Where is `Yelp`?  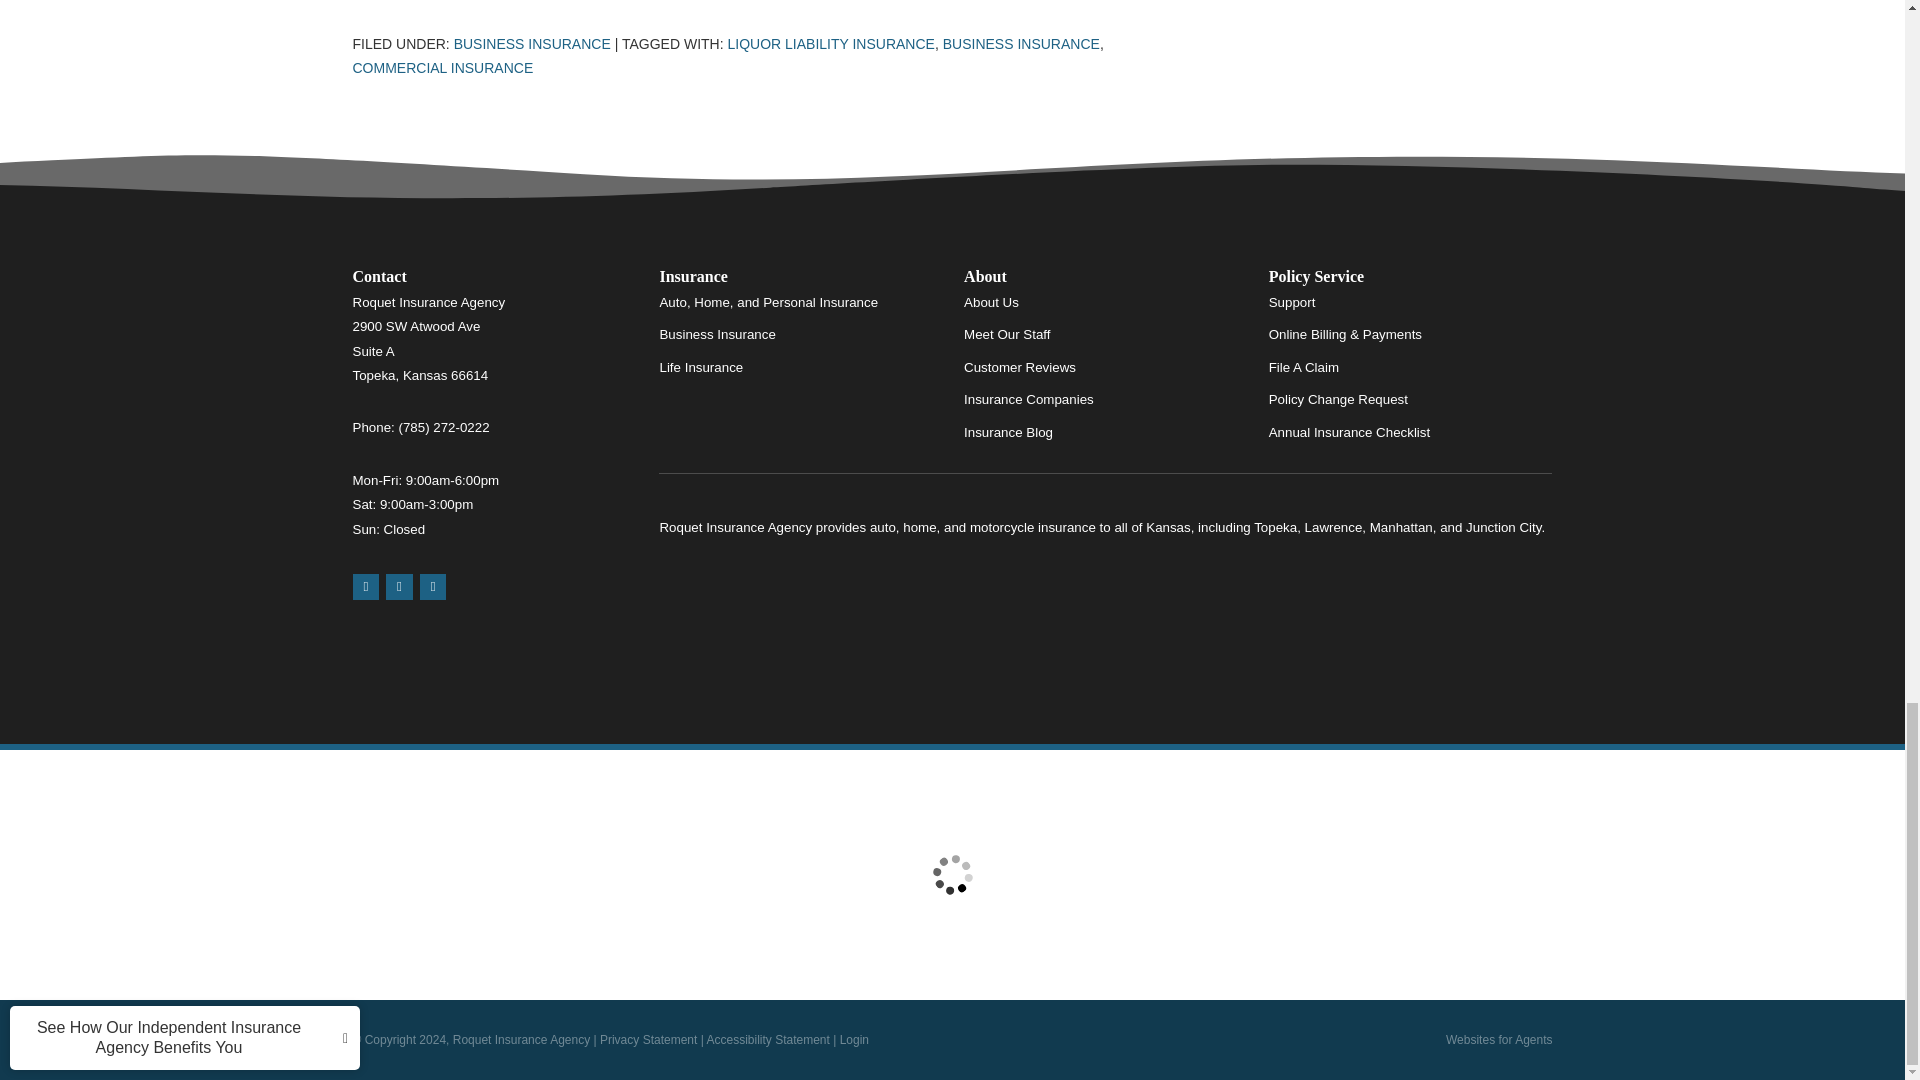 Yelp is located at coordinates (398, 586).